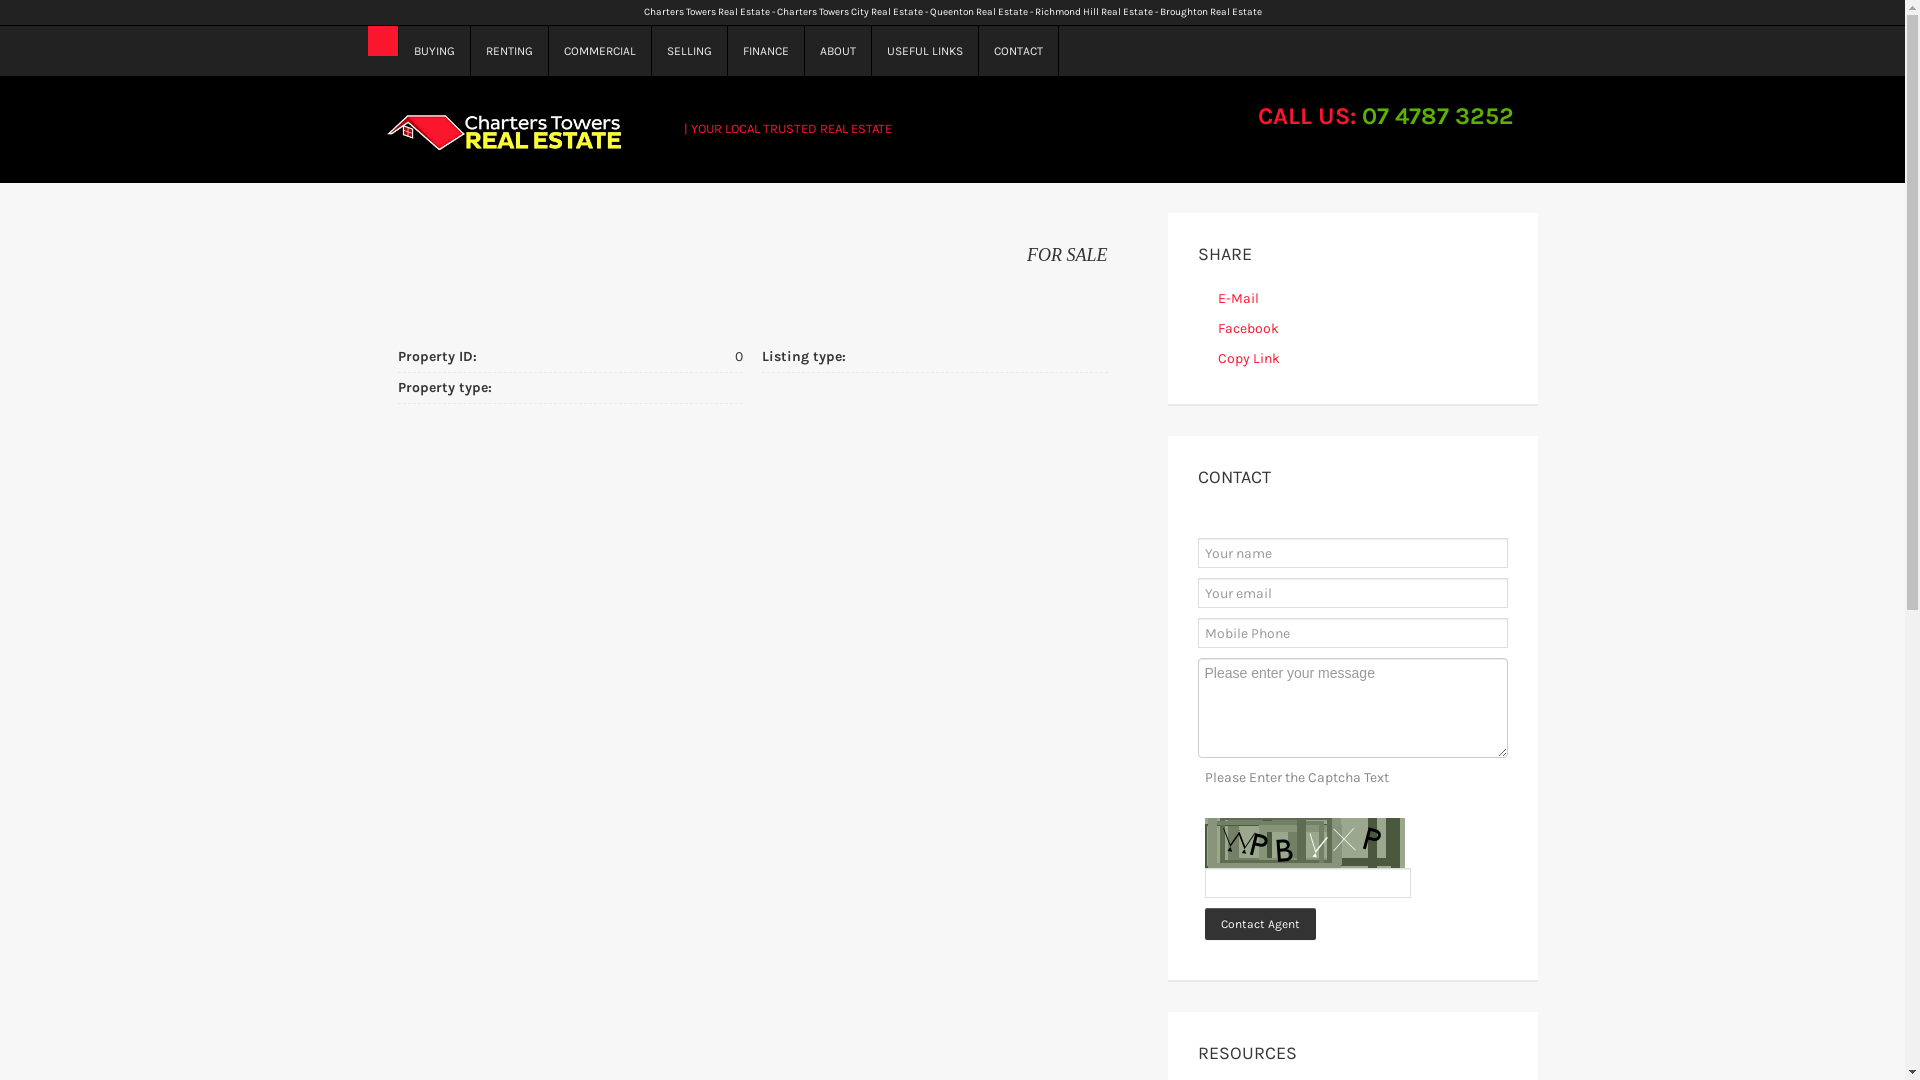 The image size is (1920, 1080). What do you see at coordinates (1238, 298) in the screenshot?
I see `E-Mail` at bounding box center [1238, 298].